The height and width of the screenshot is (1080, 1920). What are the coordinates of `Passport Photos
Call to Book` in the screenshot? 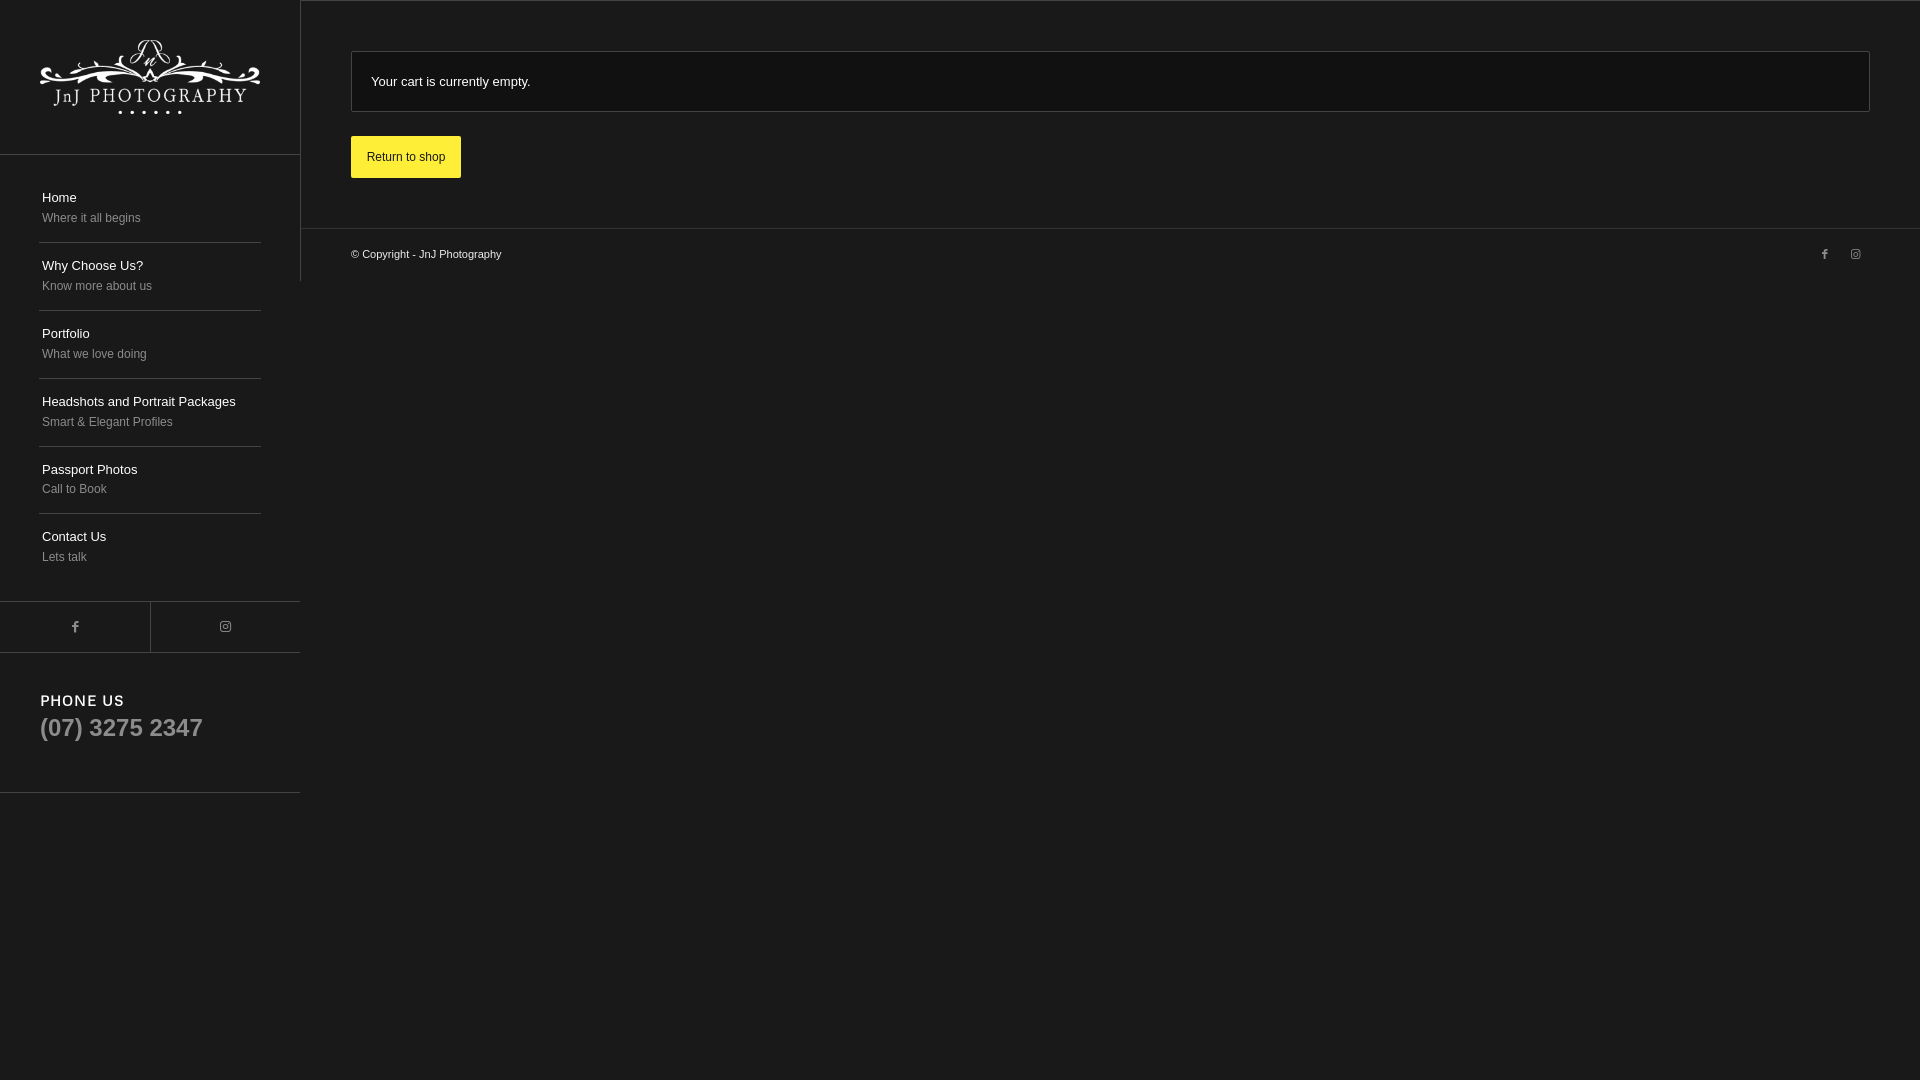 It's located at (150, 480).